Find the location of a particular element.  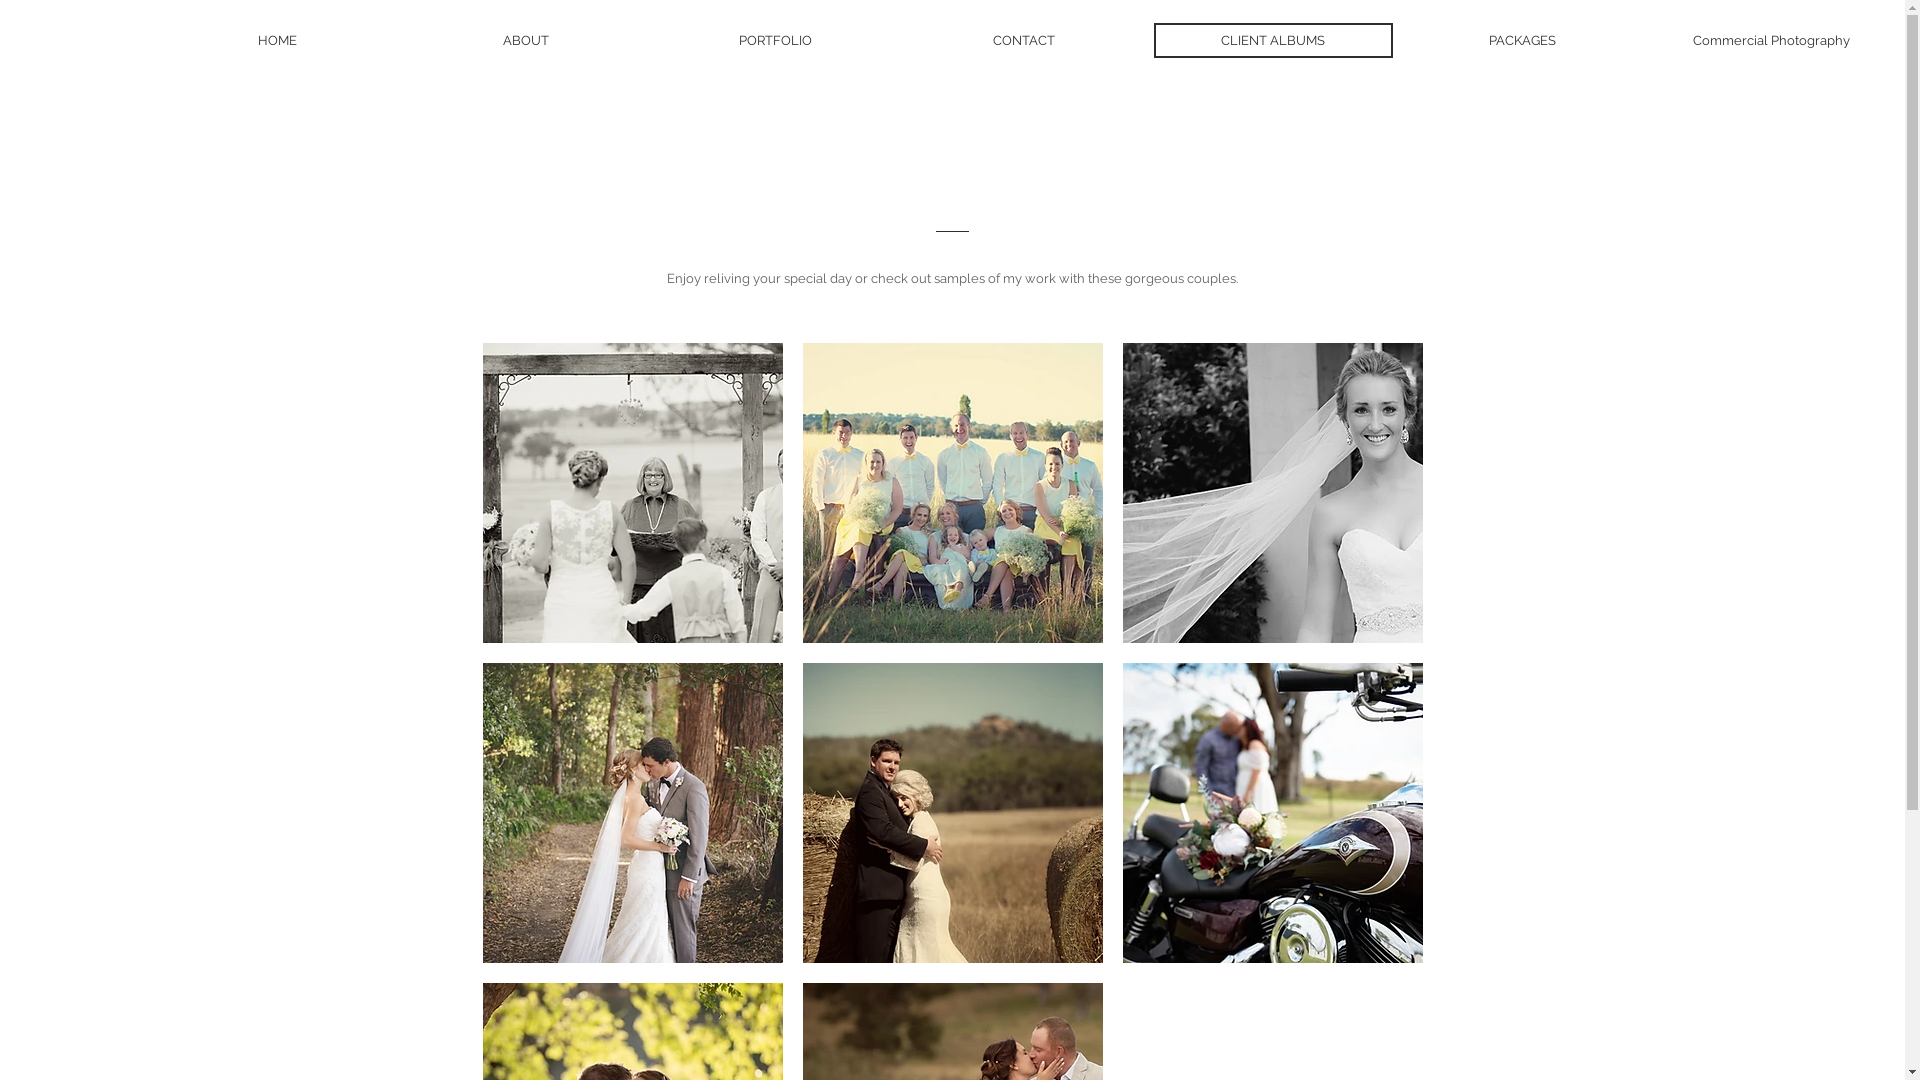

Commercial Photography is located at coordinates (1772, 40).